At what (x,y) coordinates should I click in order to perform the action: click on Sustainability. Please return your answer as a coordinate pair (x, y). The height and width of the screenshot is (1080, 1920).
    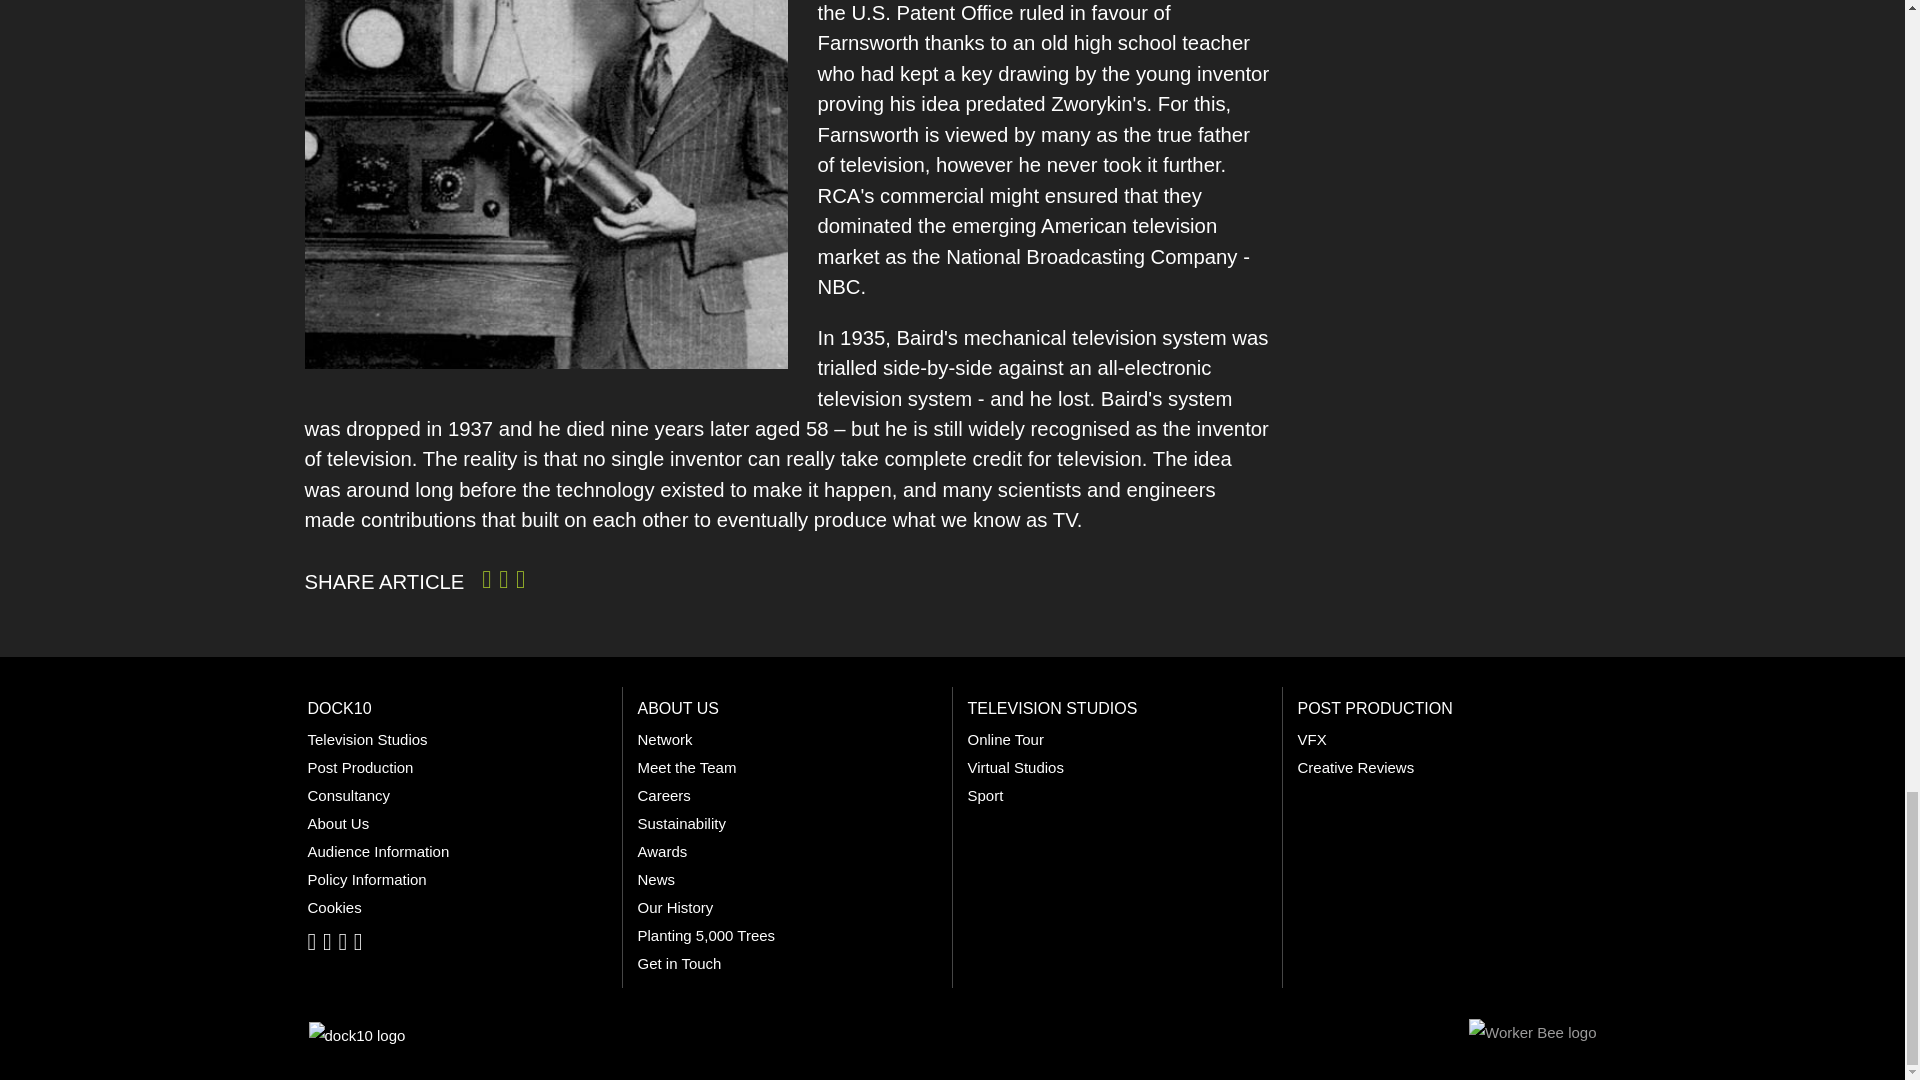
    Looking at the image, I should click on (681, 823).